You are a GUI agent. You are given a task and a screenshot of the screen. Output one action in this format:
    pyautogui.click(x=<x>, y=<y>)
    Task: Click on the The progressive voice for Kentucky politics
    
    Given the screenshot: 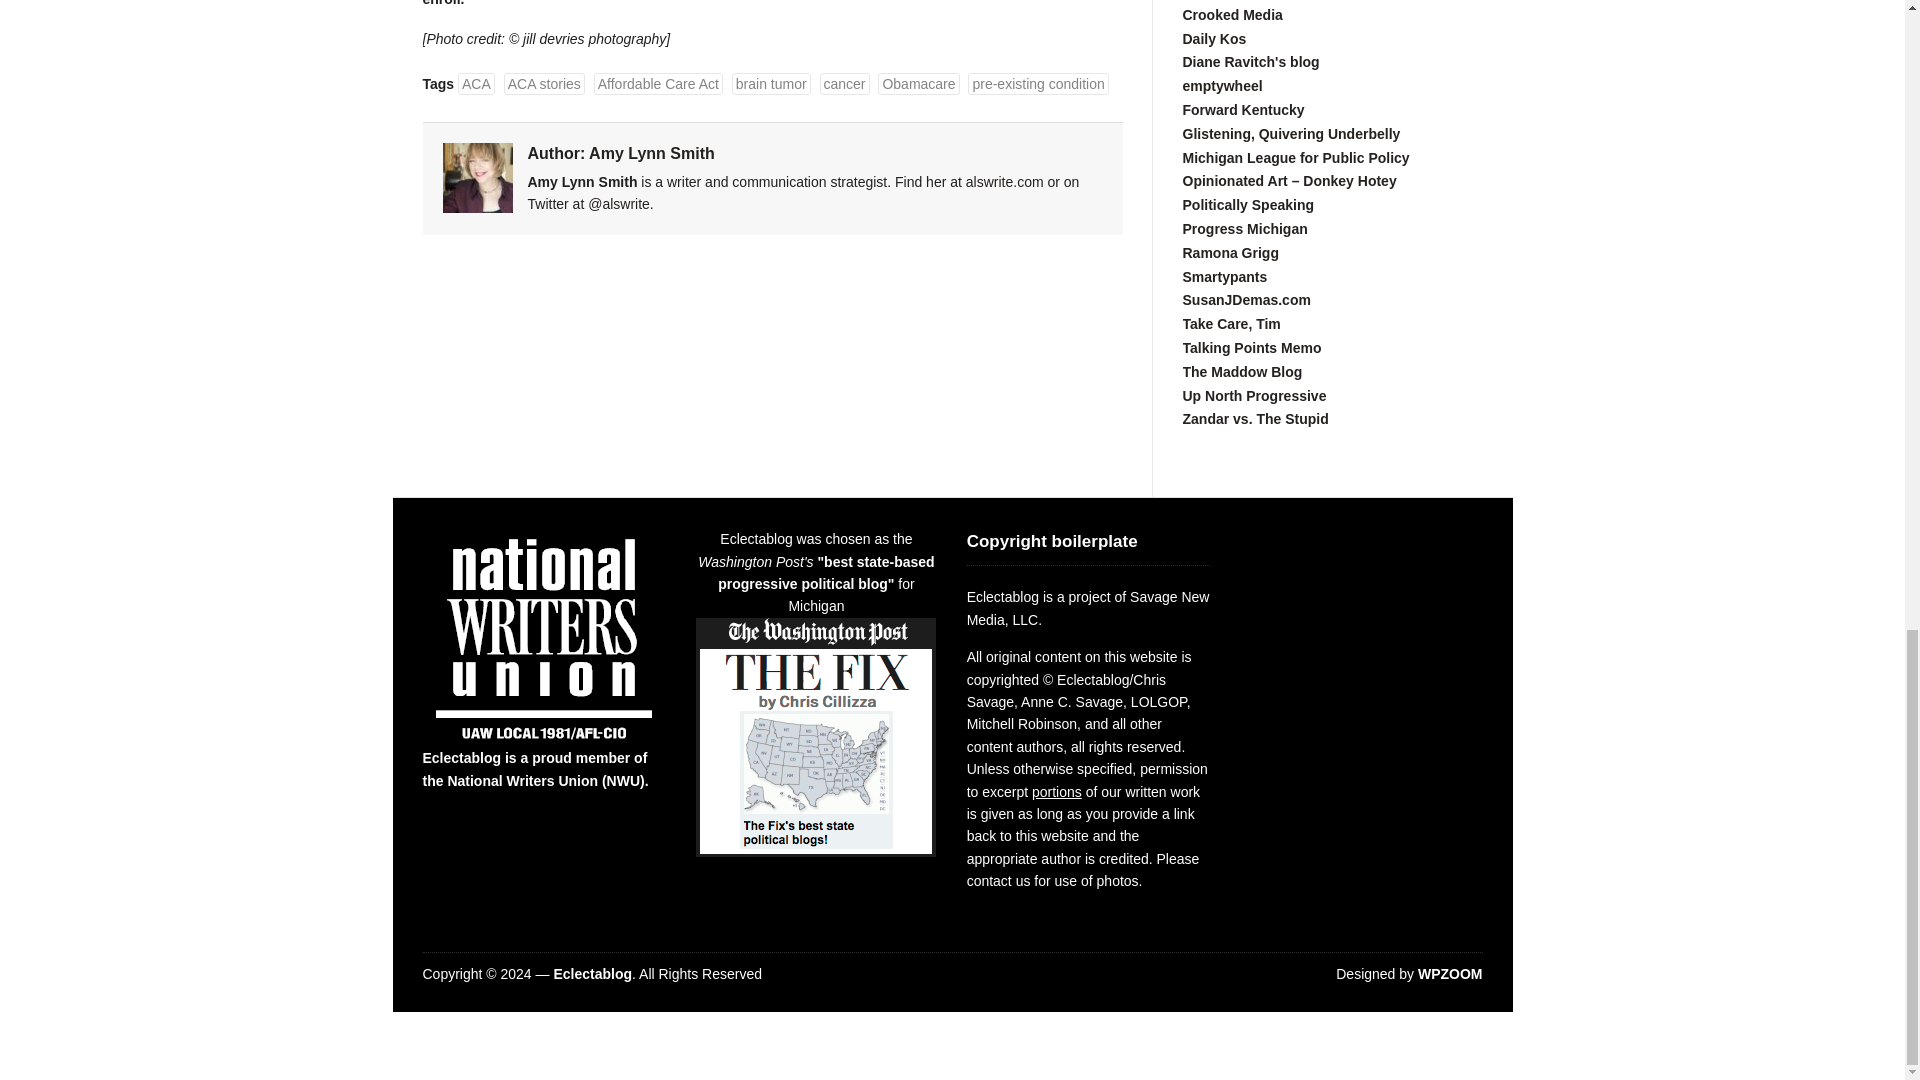 What is the action you would take?
    pyautogui.click(x=1242, y=109)
    